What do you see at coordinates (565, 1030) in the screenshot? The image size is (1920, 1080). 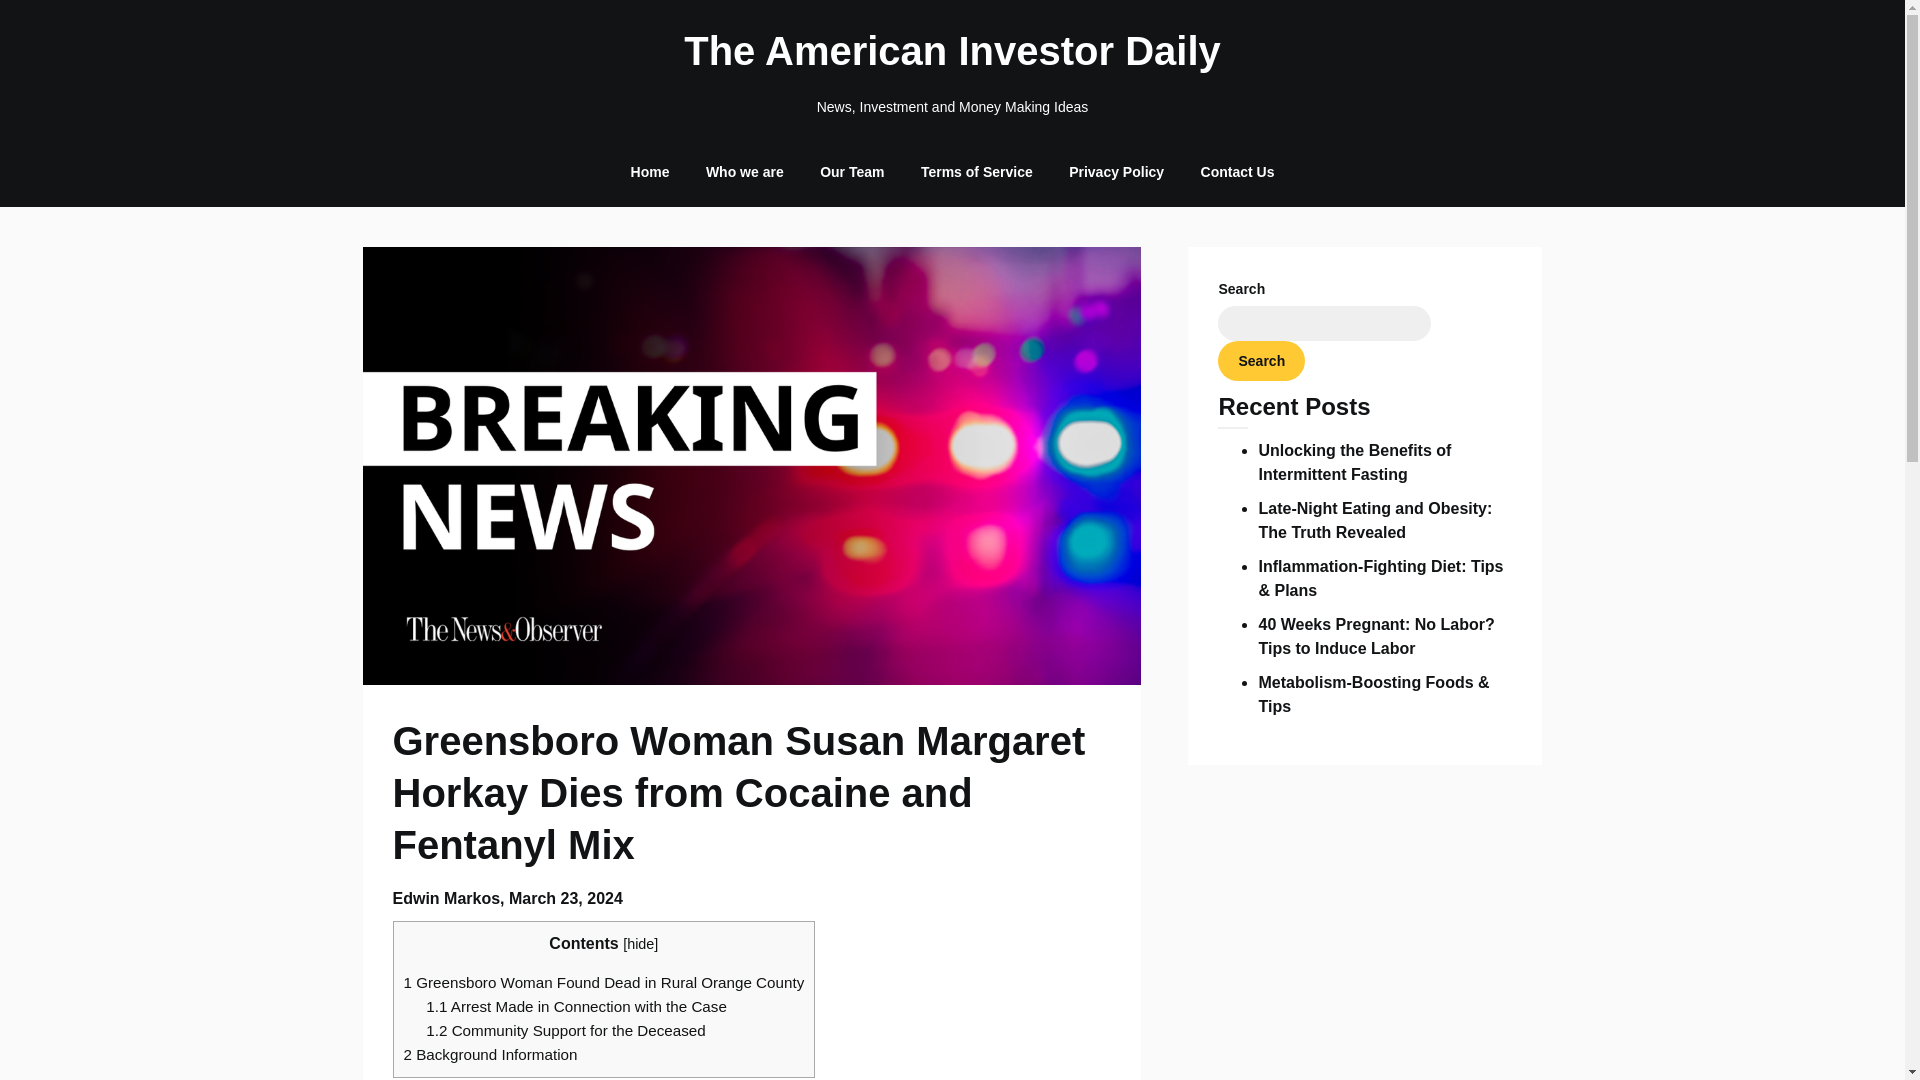 I see `1.2 Community Support for the Deceased` at bounding box center [565, 1030].